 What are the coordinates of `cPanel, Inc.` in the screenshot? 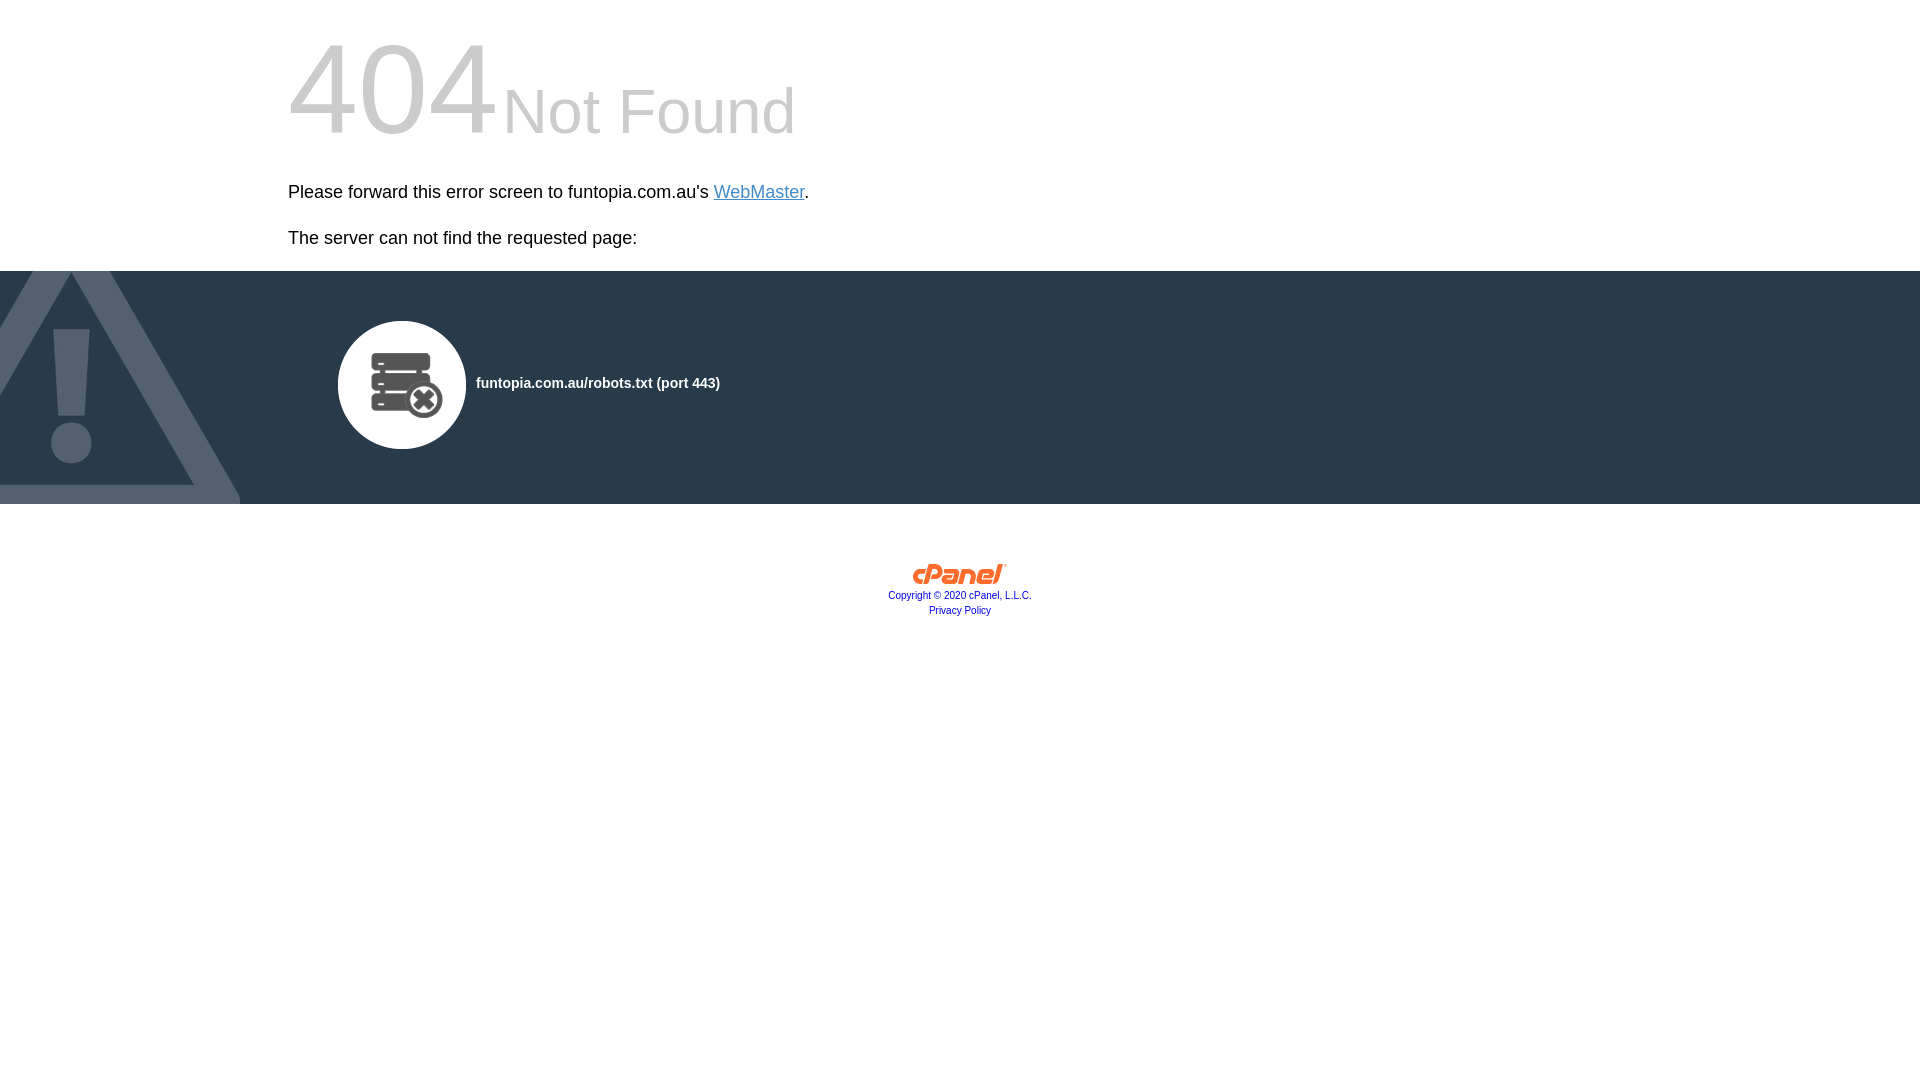 It's located at (960, 579).